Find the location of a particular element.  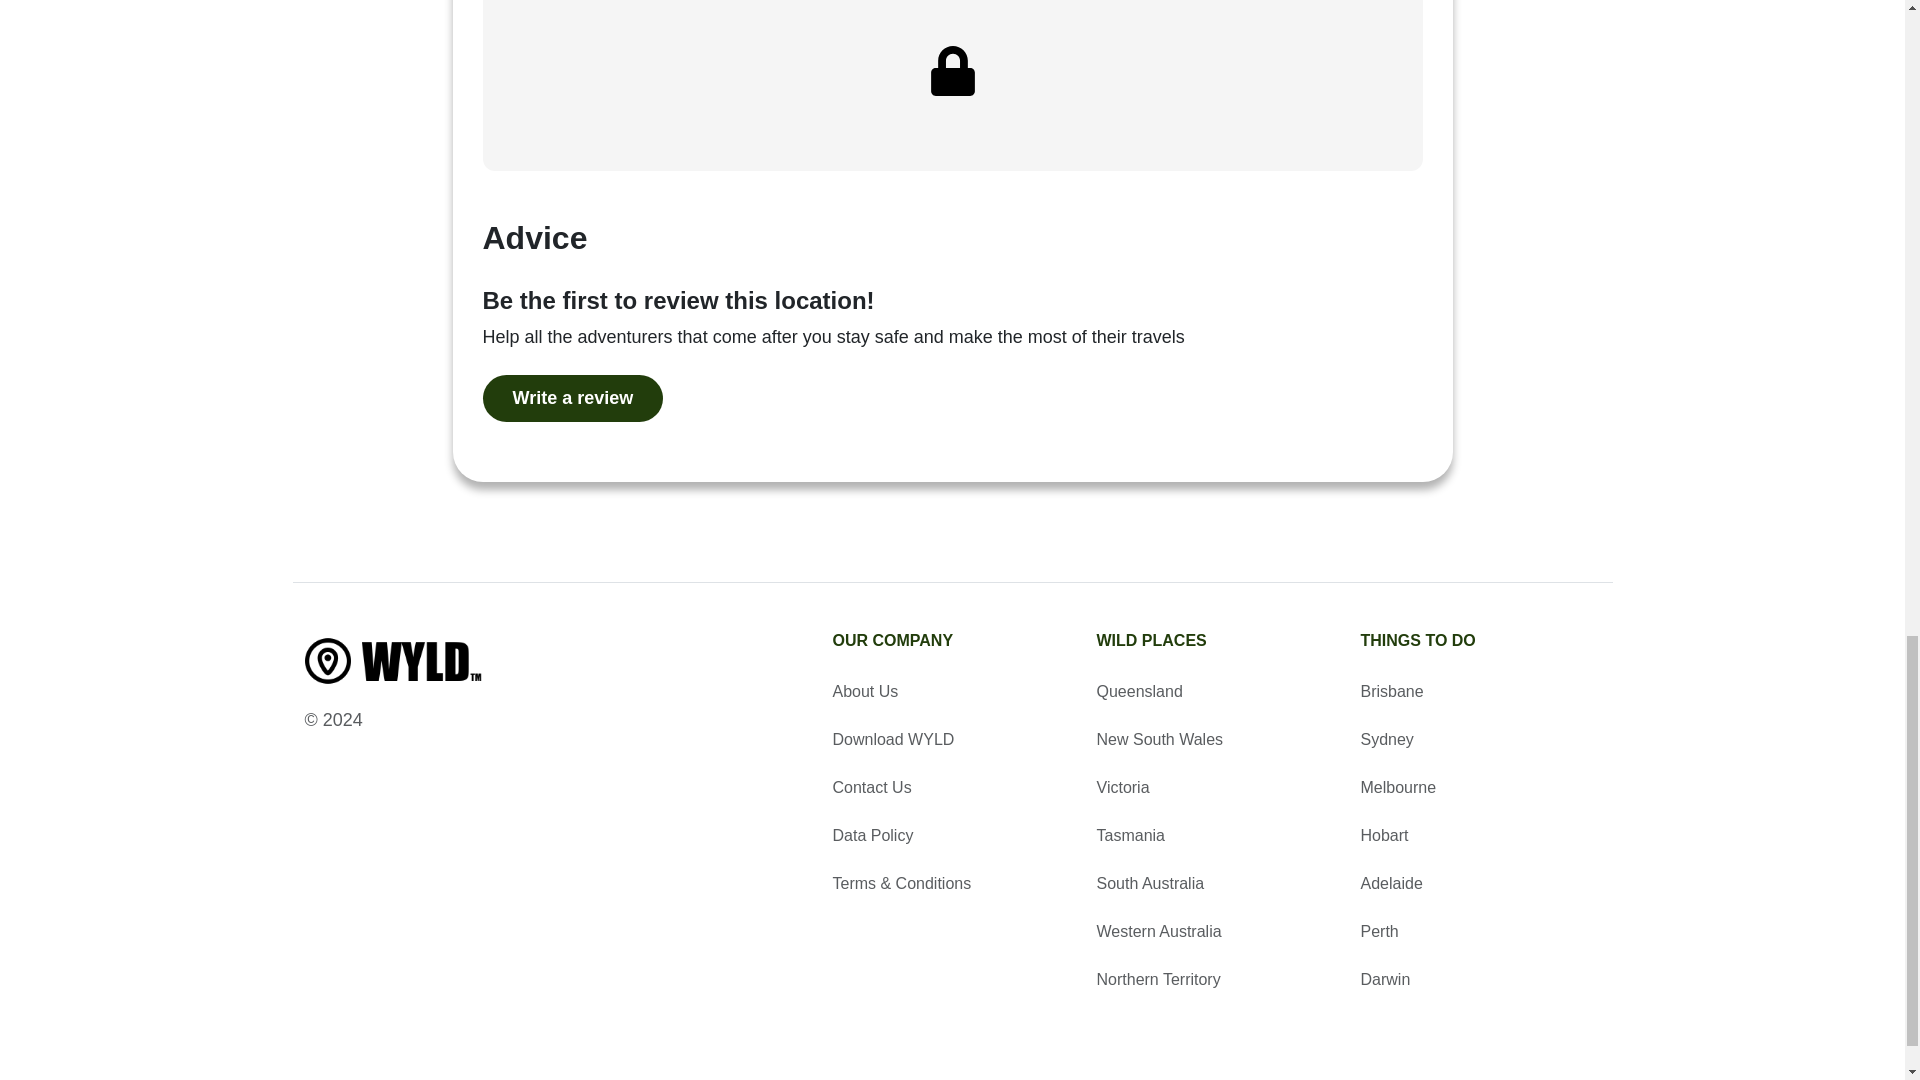

Adelaide is located at coordinates (1479, 884).